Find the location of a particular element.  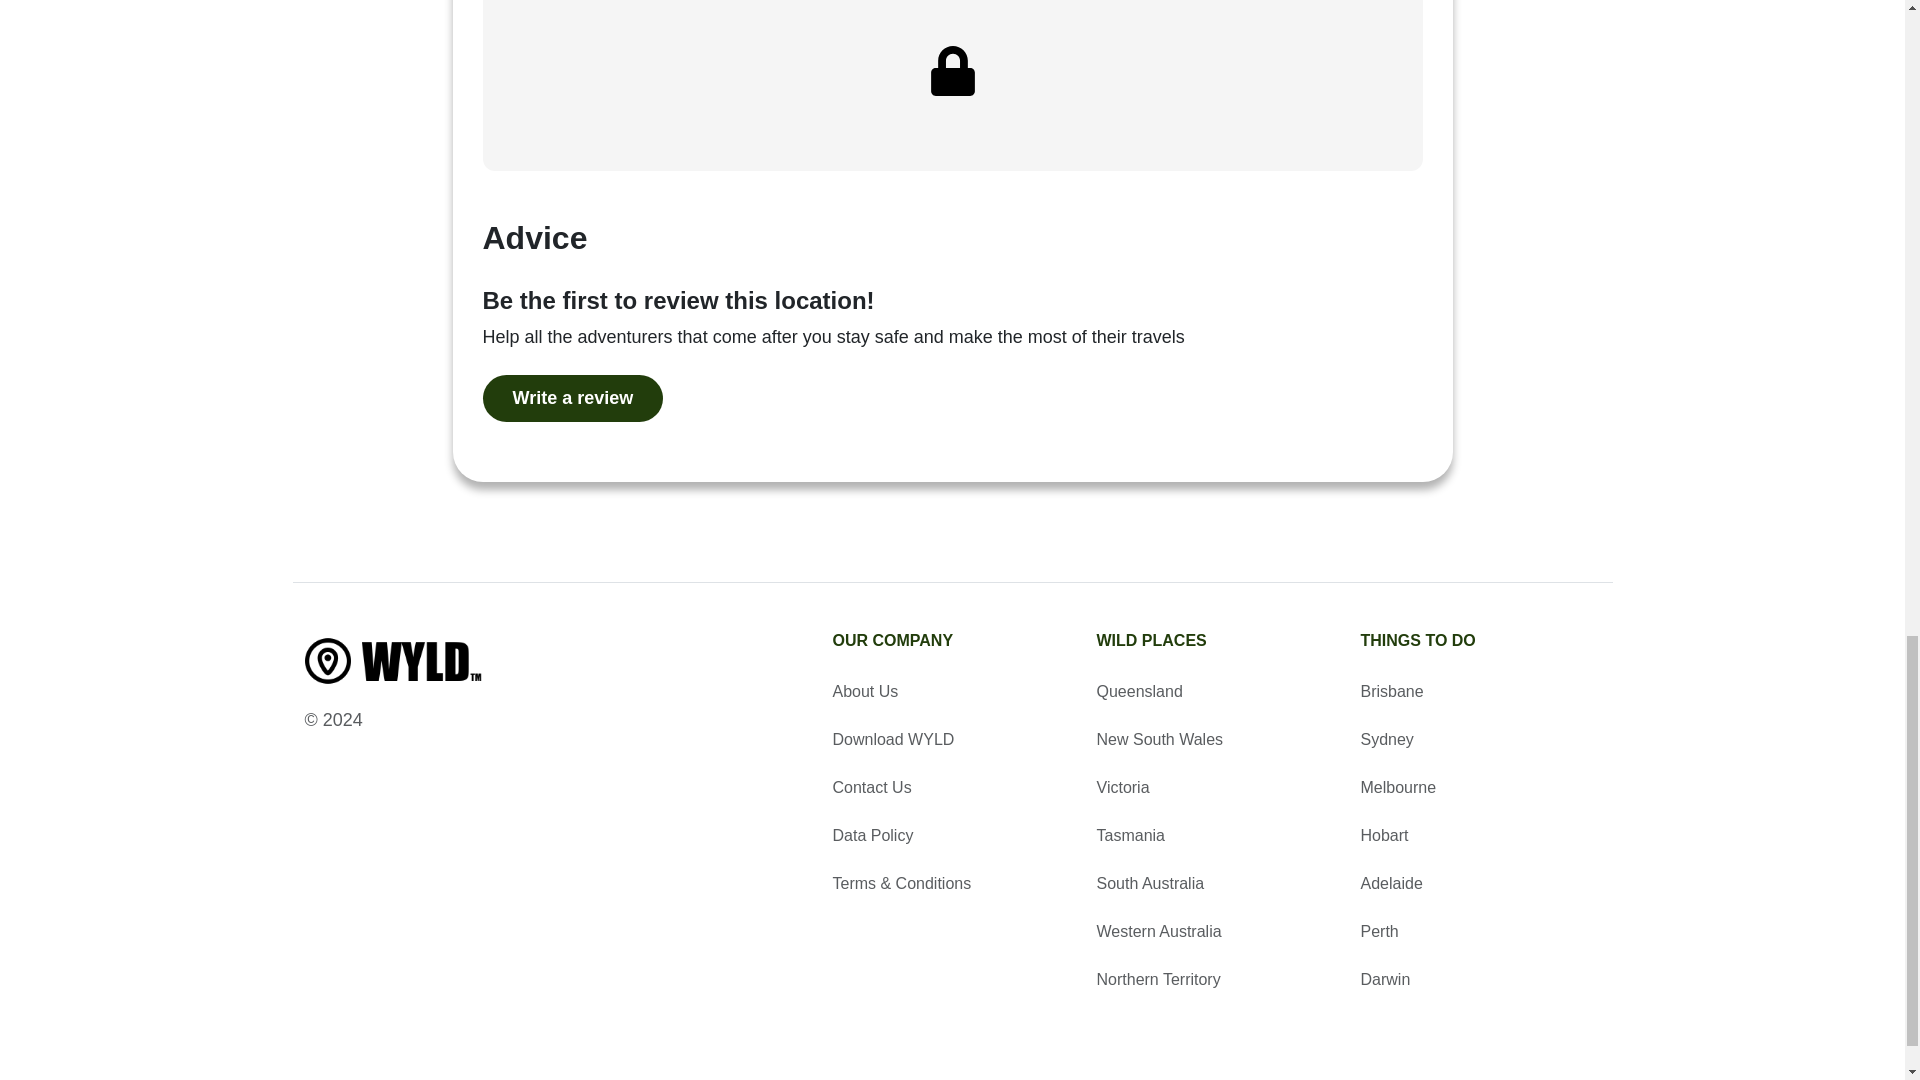

Adelaide is located at coordinates (1479, 884).